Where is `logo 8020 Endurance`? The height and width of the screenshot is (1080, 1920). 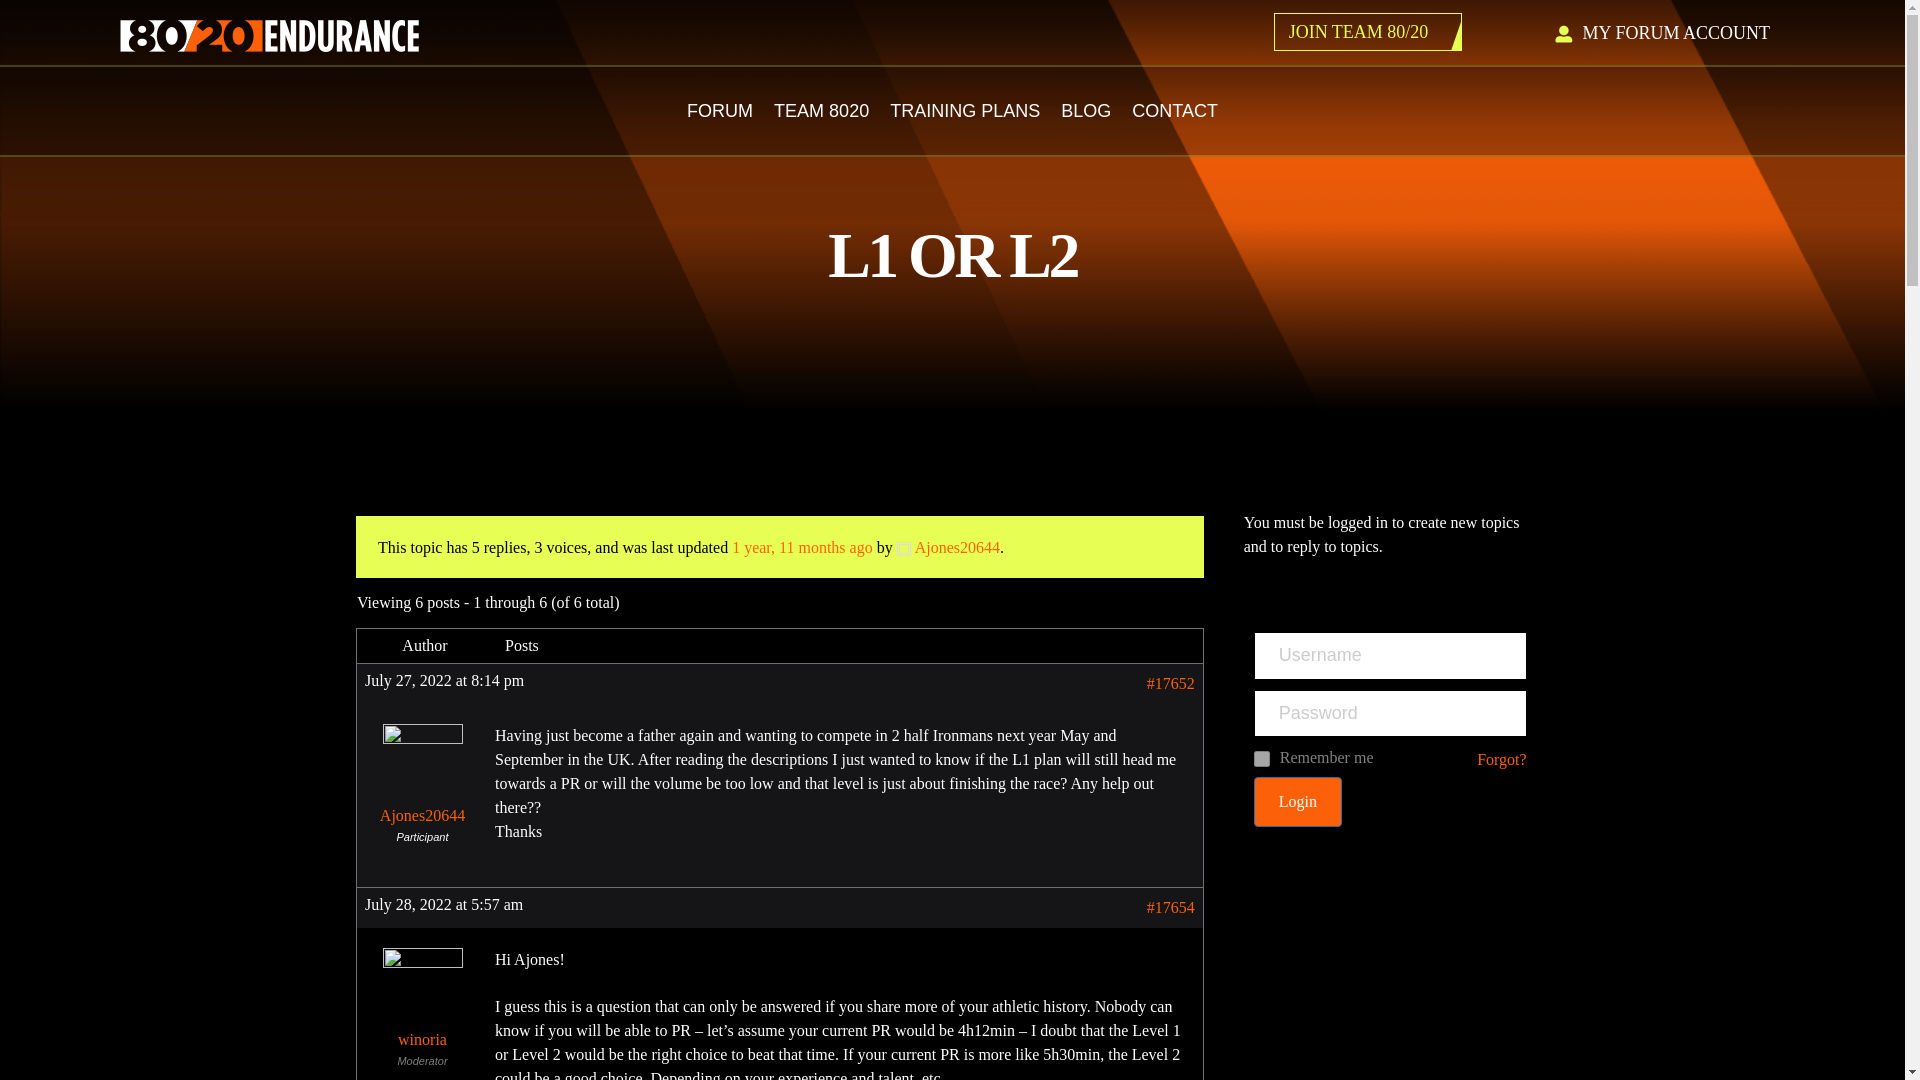 logo 8020 Endurance is located at coordinates (268, 36).